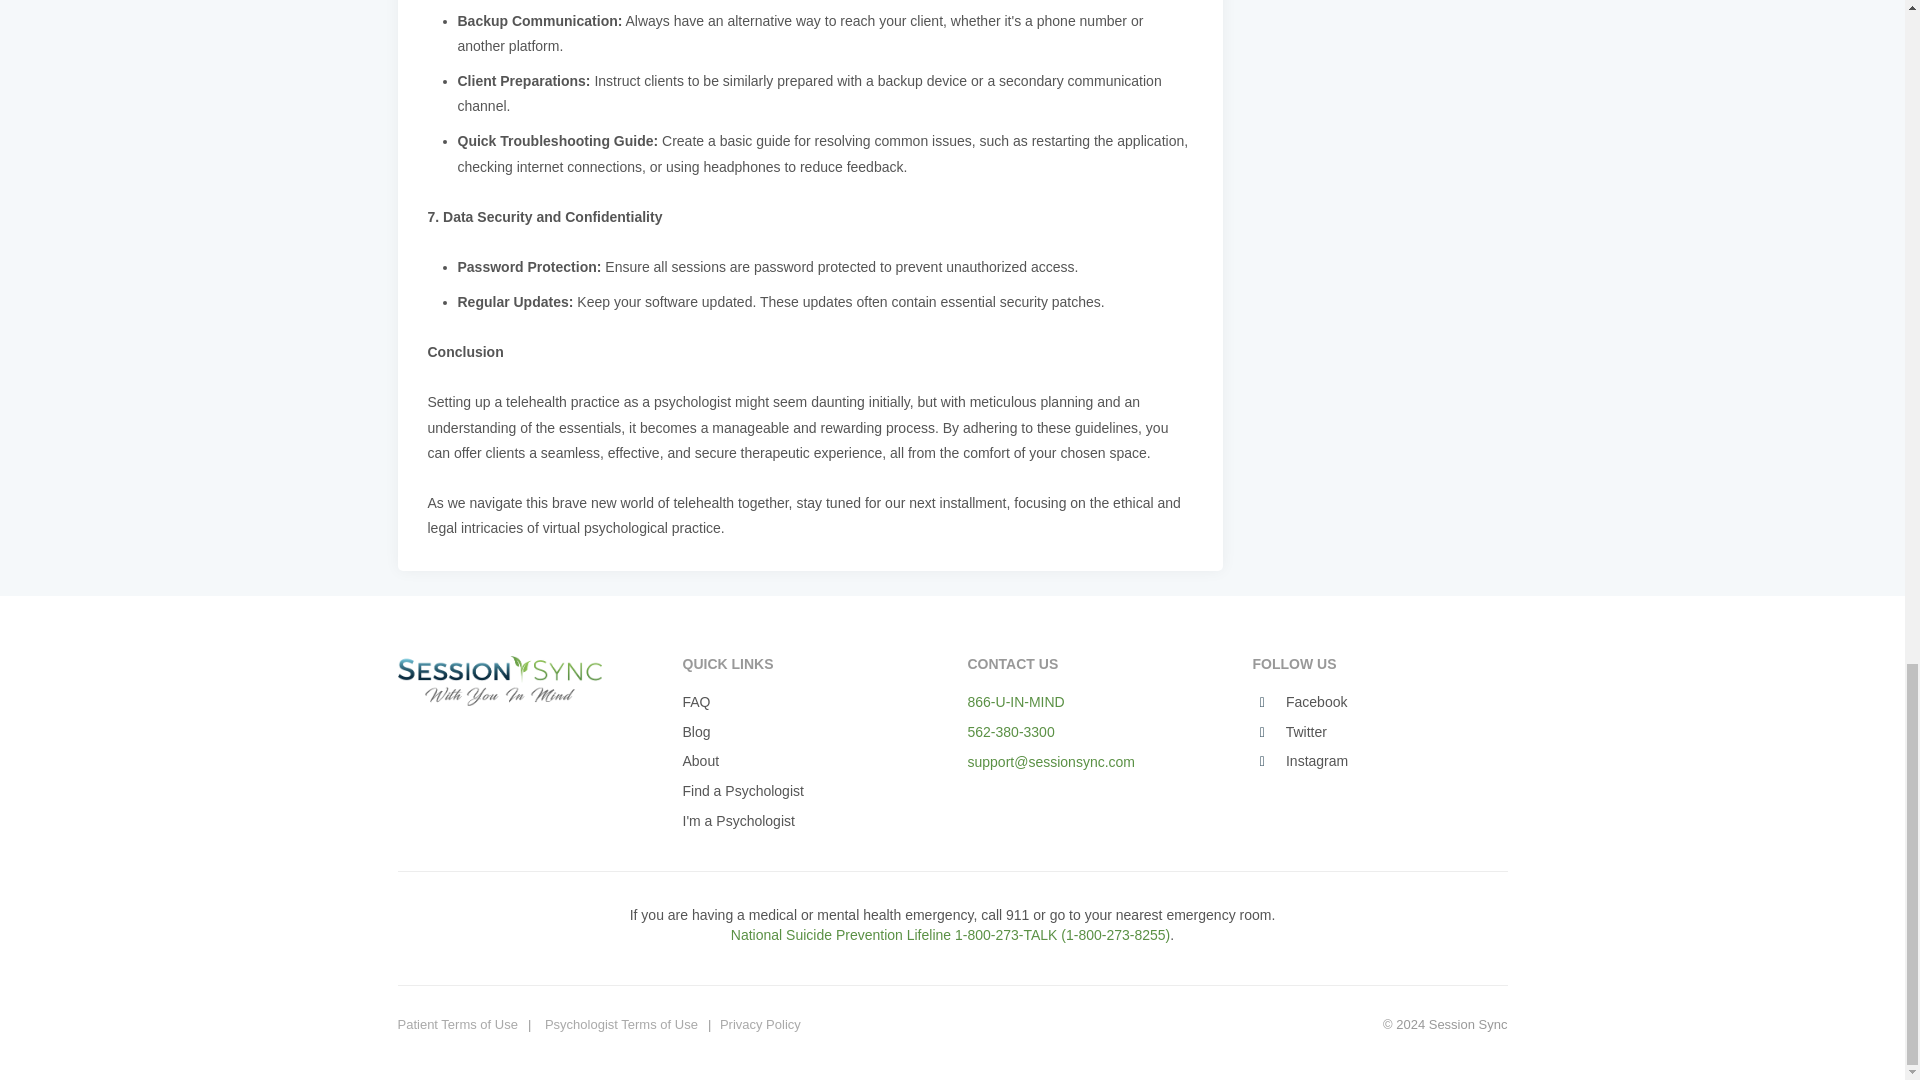 The image size is (1920, 1080). Describe the element at coordinates (700, 762) in the screenshot. I see `About` at that location.